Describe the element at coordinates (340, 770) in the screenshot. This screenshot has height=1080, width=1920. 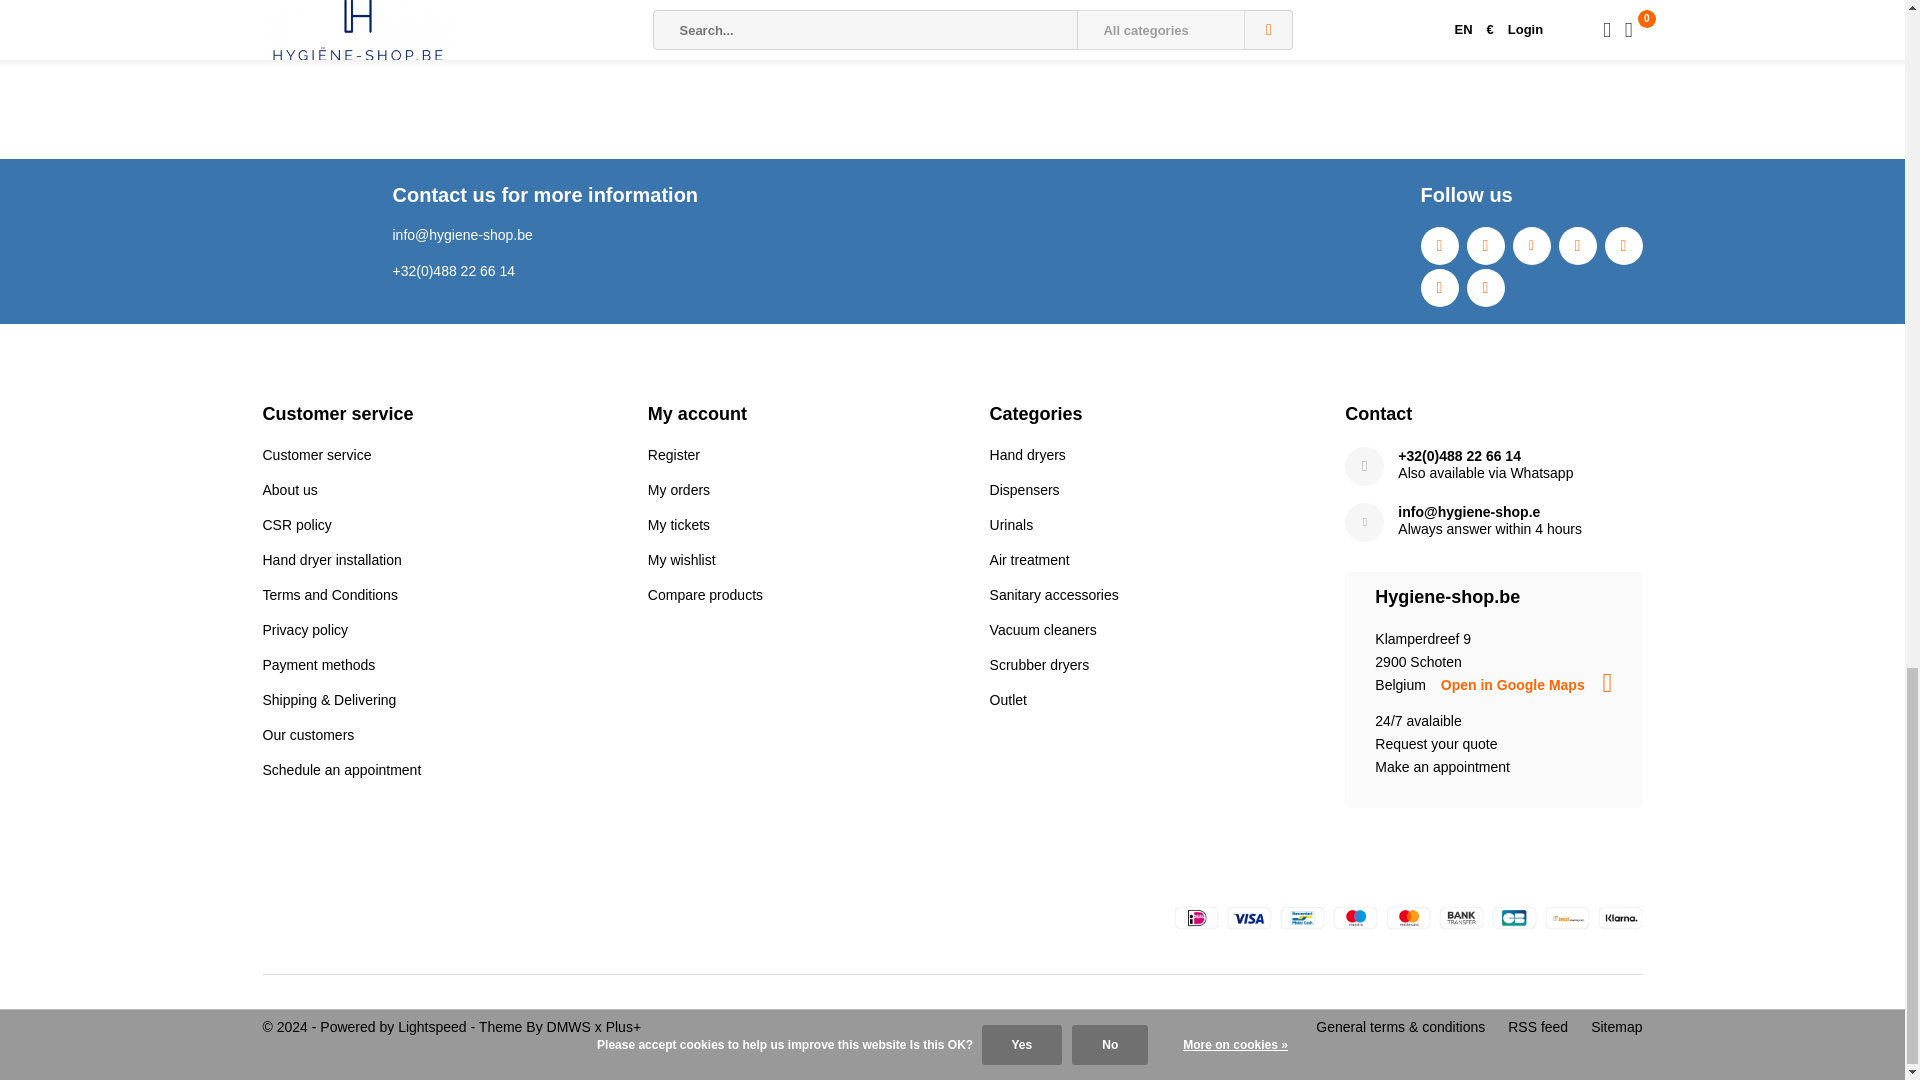
I see `Schedule an appointment` at that location.